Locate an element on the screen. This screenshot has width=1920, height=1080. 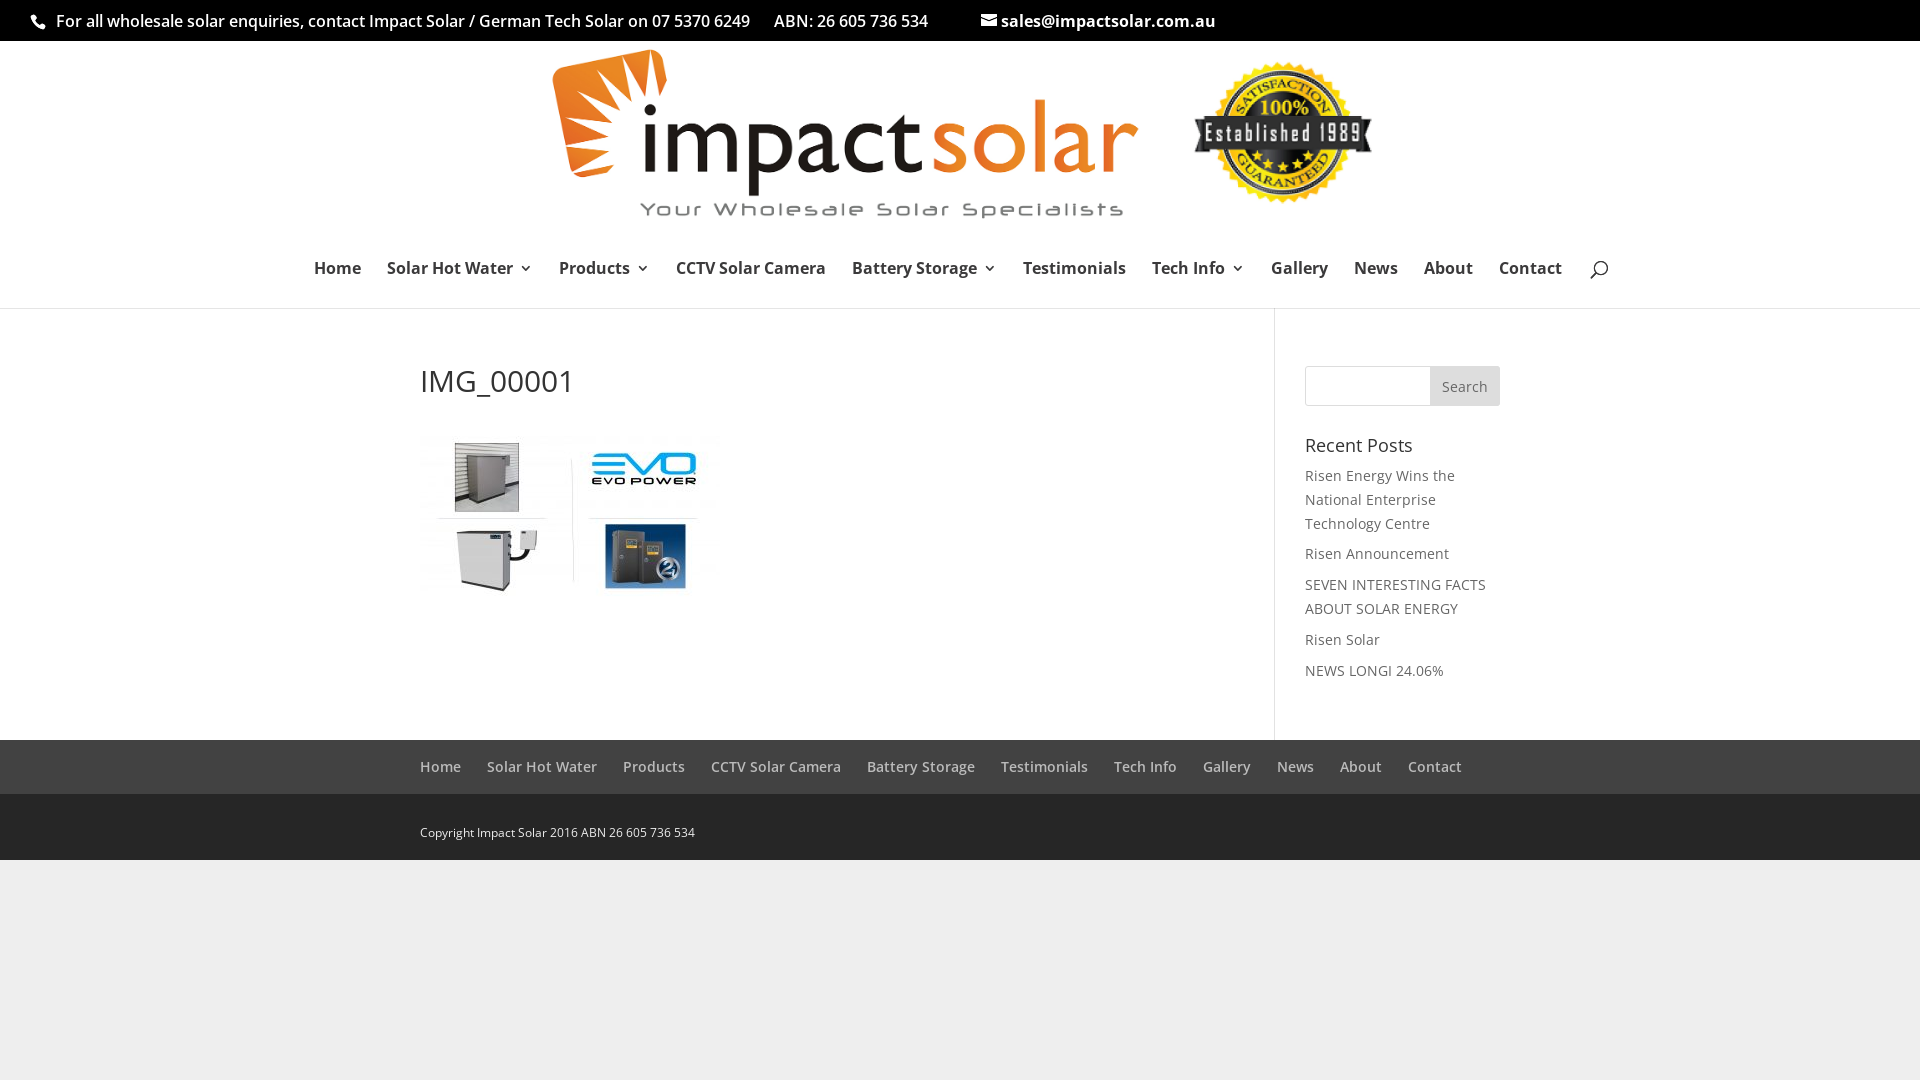
About is located at coordinates (1448, 284).